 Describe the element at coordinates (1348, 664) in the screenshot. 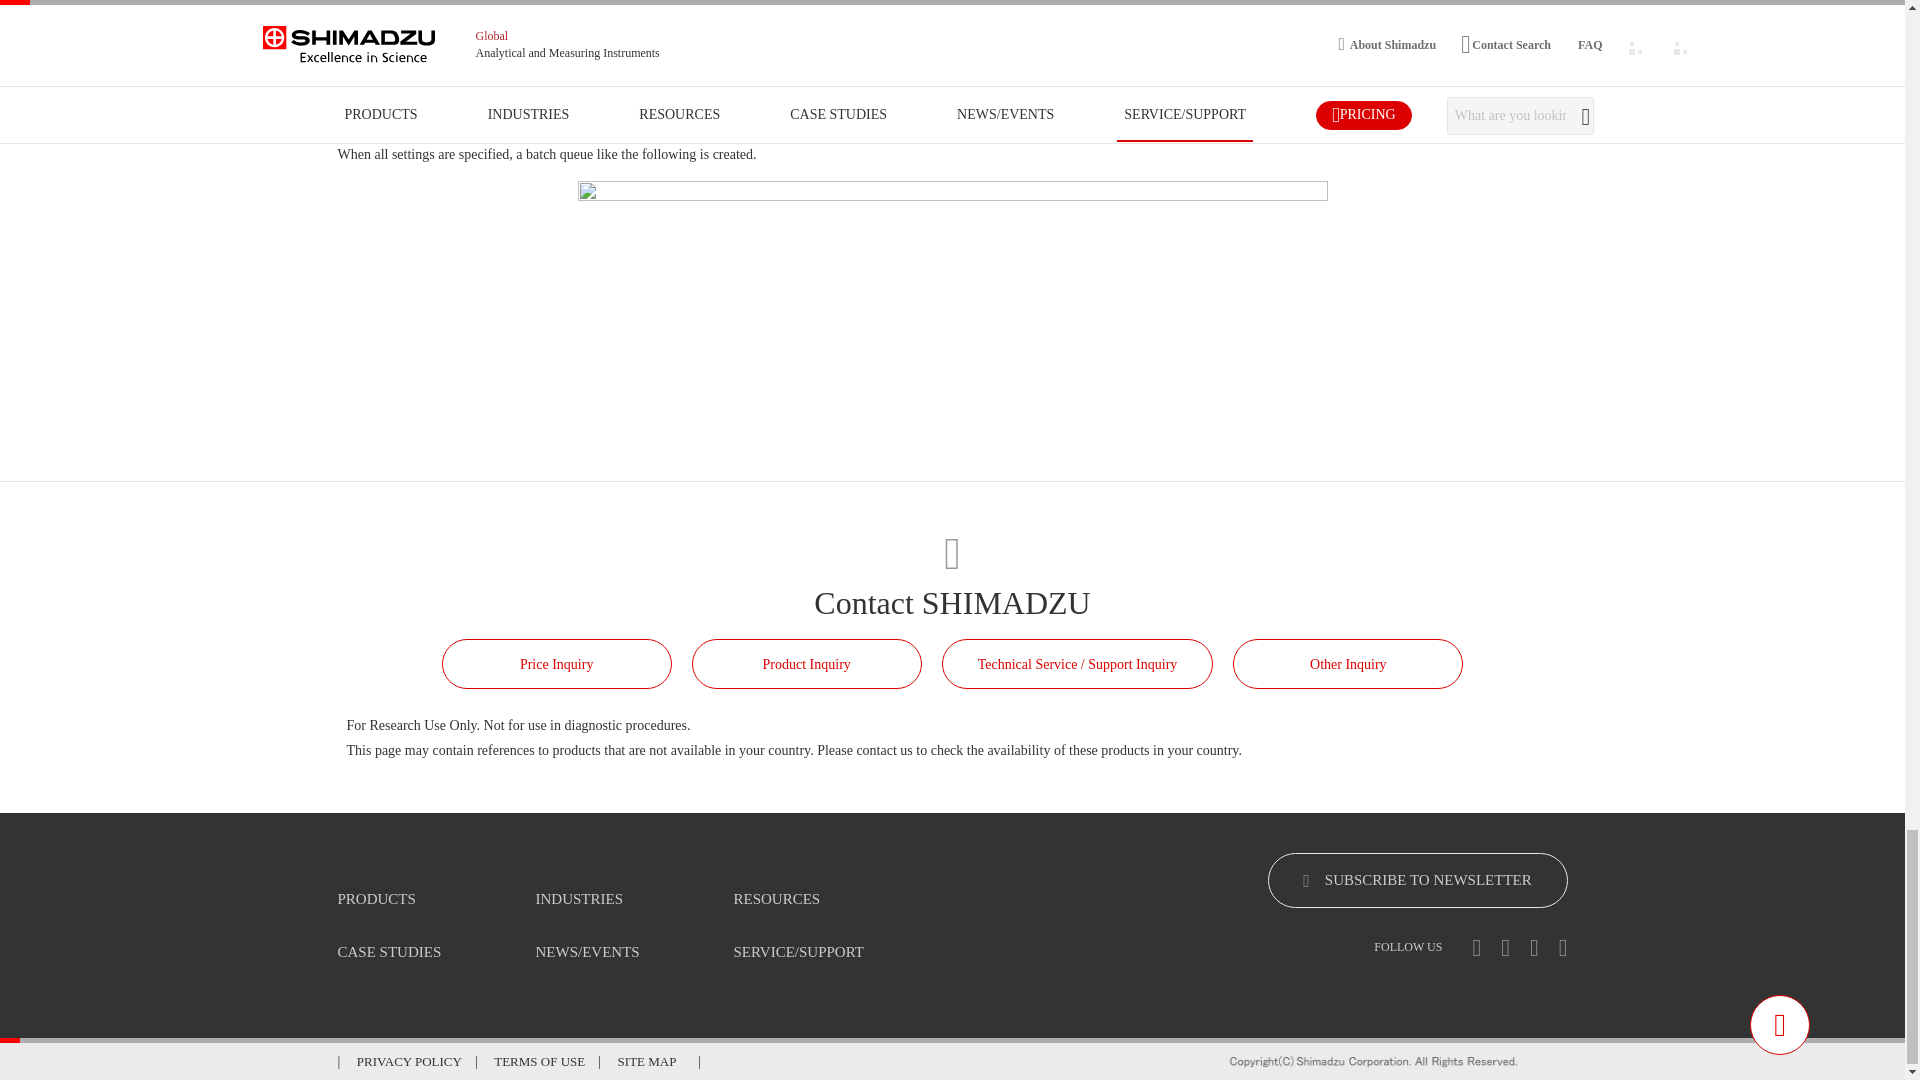

I see `Other Inquiry` at that location.